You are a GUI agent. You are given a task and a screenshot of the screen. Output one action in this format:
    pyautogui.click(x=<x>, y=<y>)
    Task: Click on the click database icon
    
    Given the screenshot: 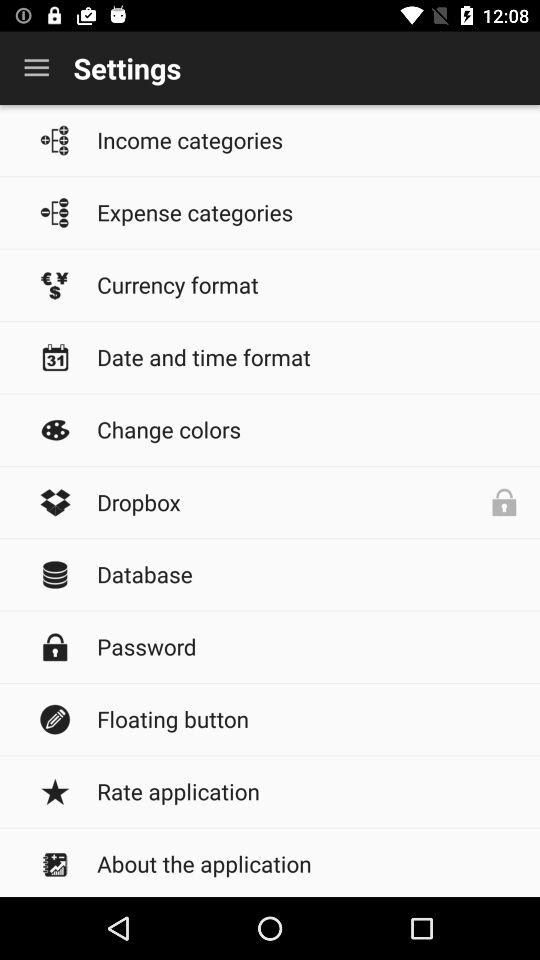 What is the action you would take?
    pyautogui.click(x=308, y=574)
    